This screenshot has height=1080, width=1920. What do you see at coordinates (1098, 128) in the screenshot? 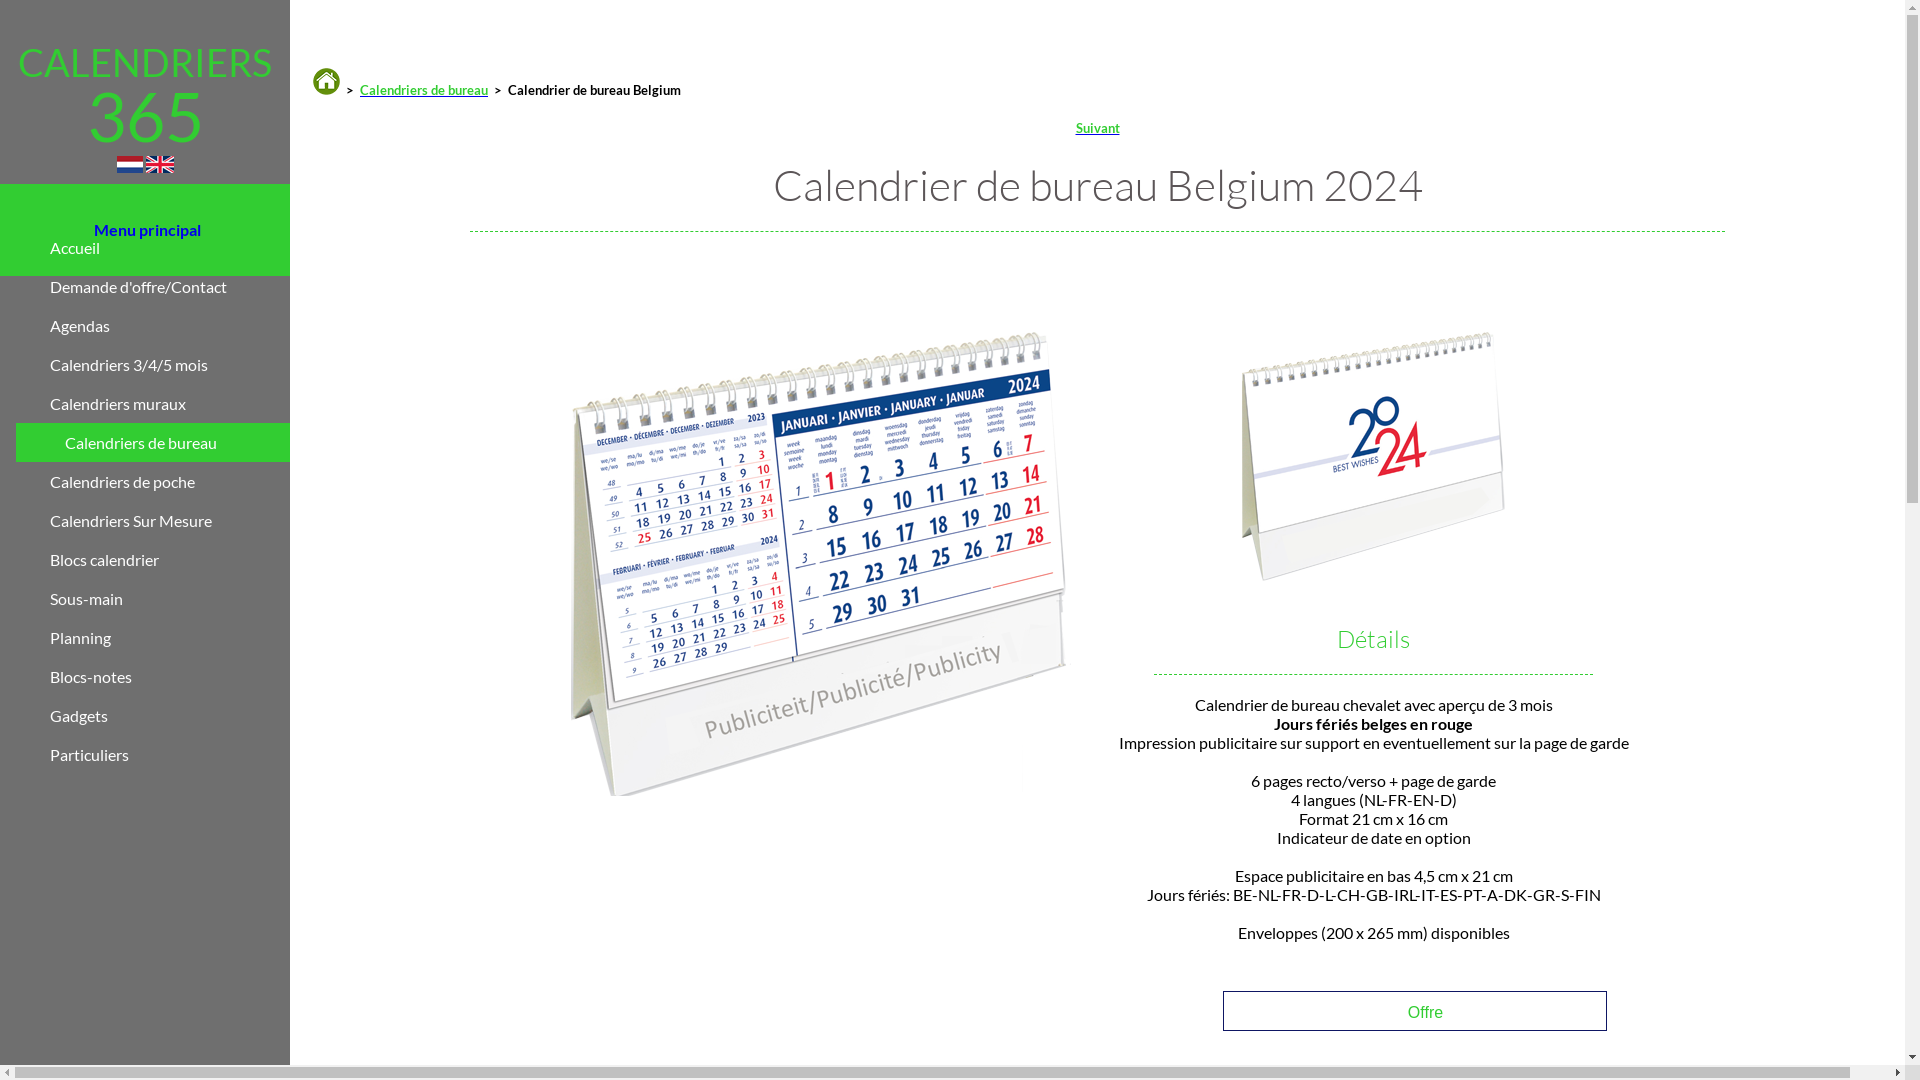
I see `Suivant` at bounding box center [1098, 128].